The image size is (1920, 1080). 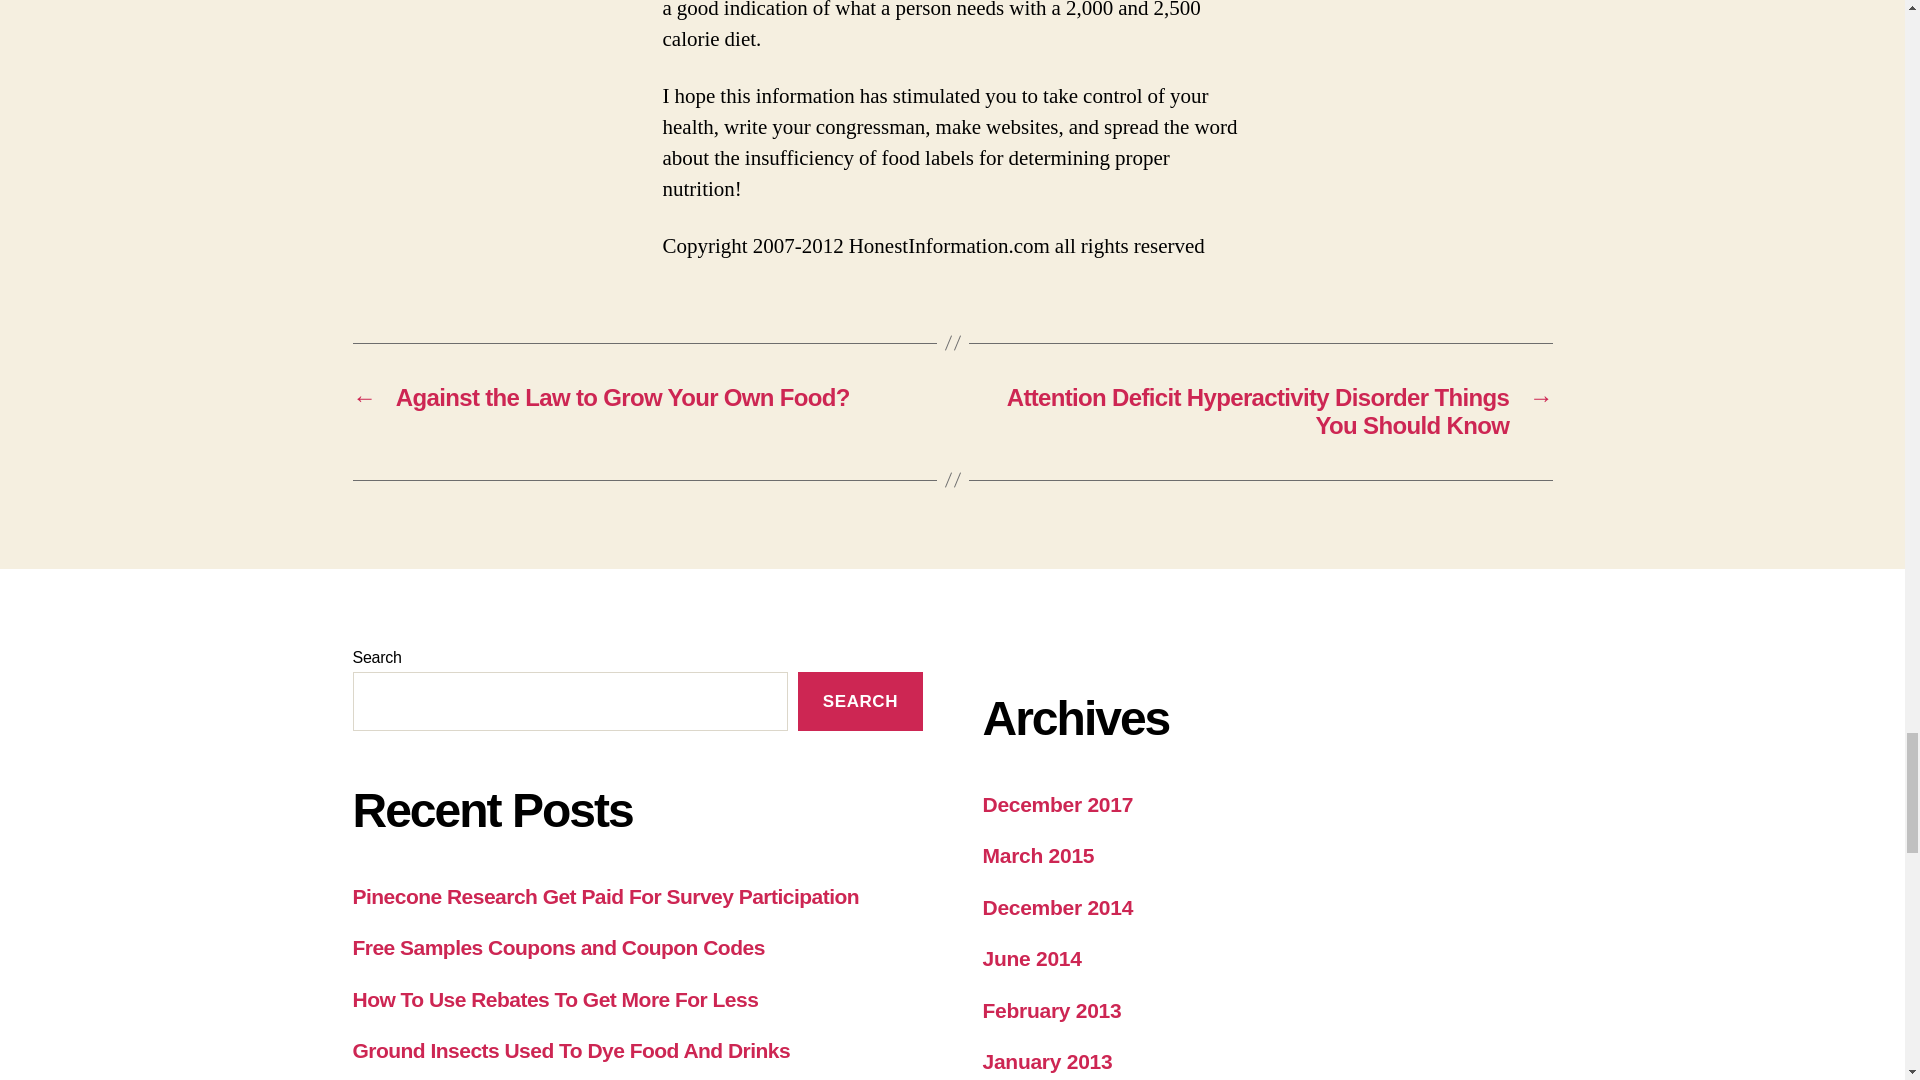 I want to click on SEARCH, so click(x=860, y=701).